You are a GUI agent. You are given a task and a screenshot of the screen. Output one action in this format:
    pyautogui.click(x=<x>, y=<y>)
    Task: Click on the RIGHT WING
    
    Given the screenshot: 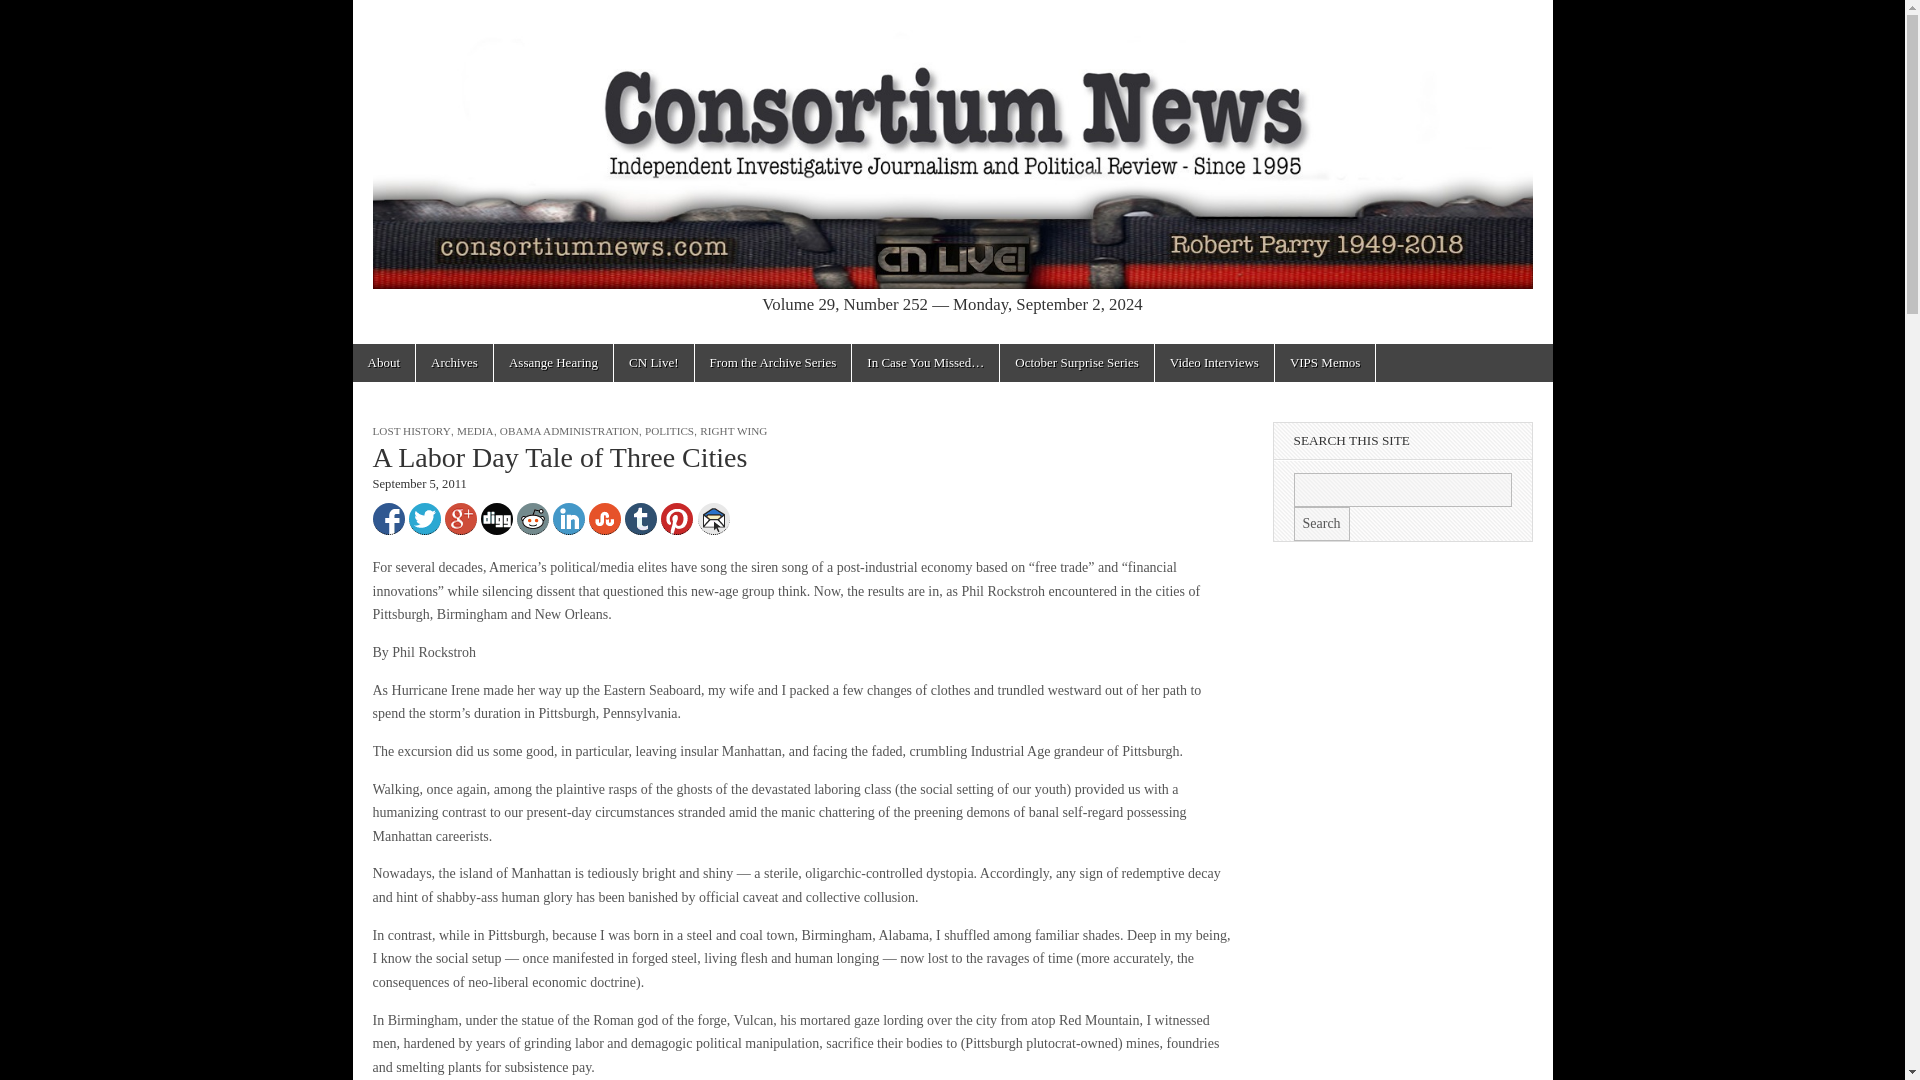 What is the action you would take?
    pyautogui.click(x=733, y=431)
    